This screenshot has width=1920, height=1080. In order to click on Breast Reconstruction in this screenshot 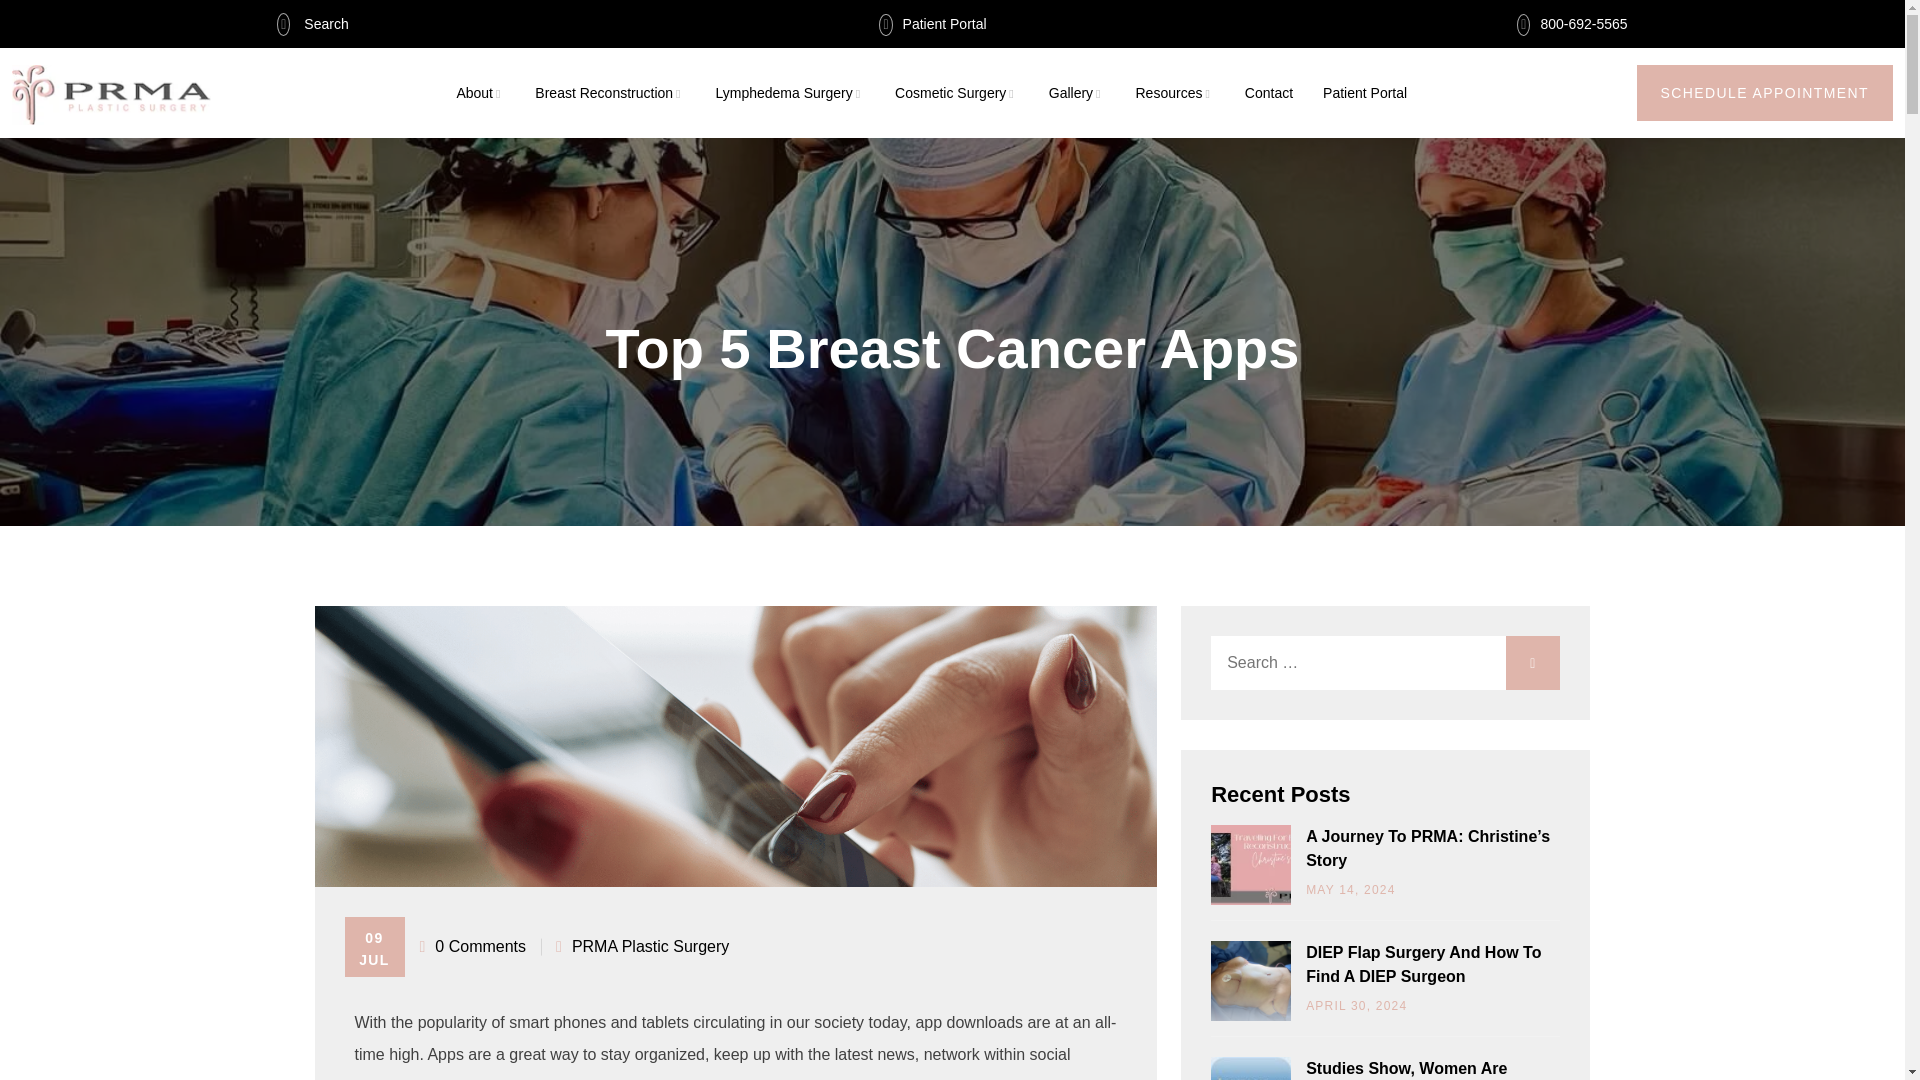, I will do `click(604, 93)`.